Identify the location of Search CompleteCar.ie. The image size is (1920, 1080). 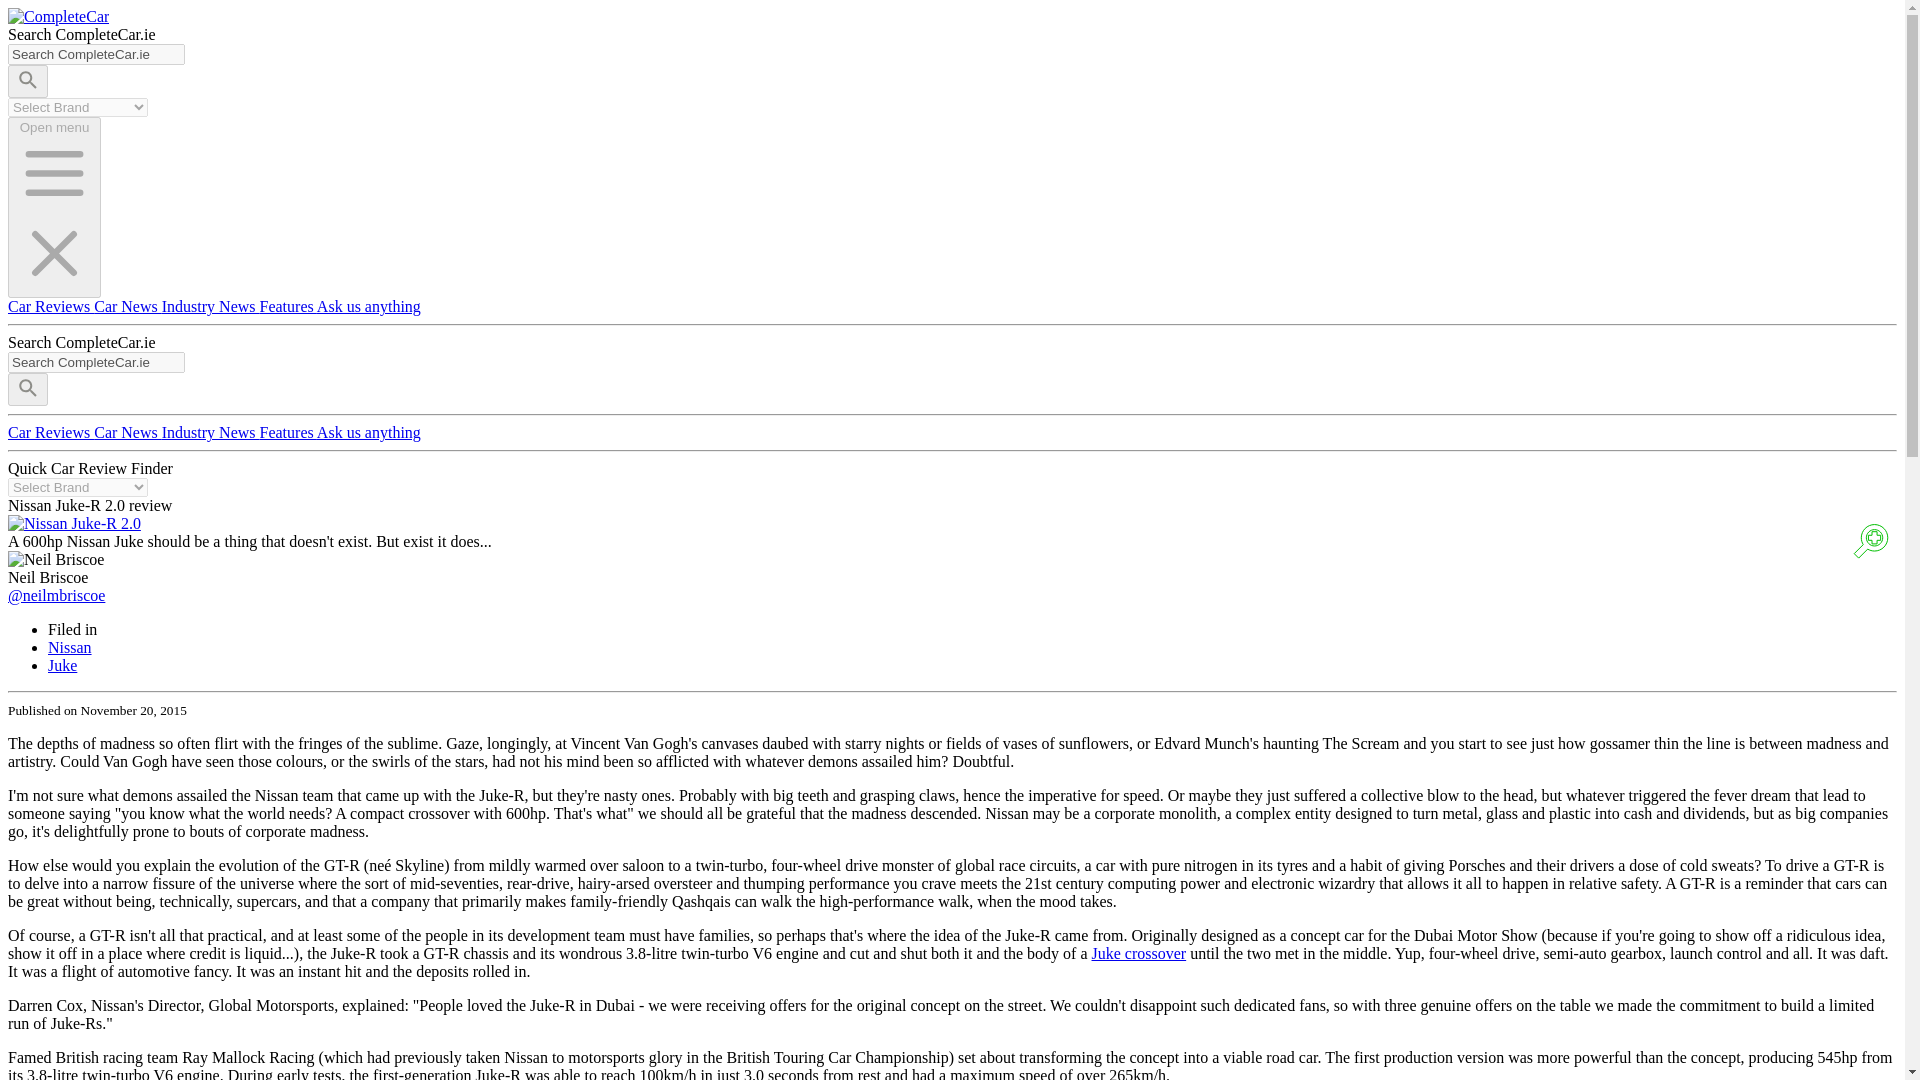
(96, 362).